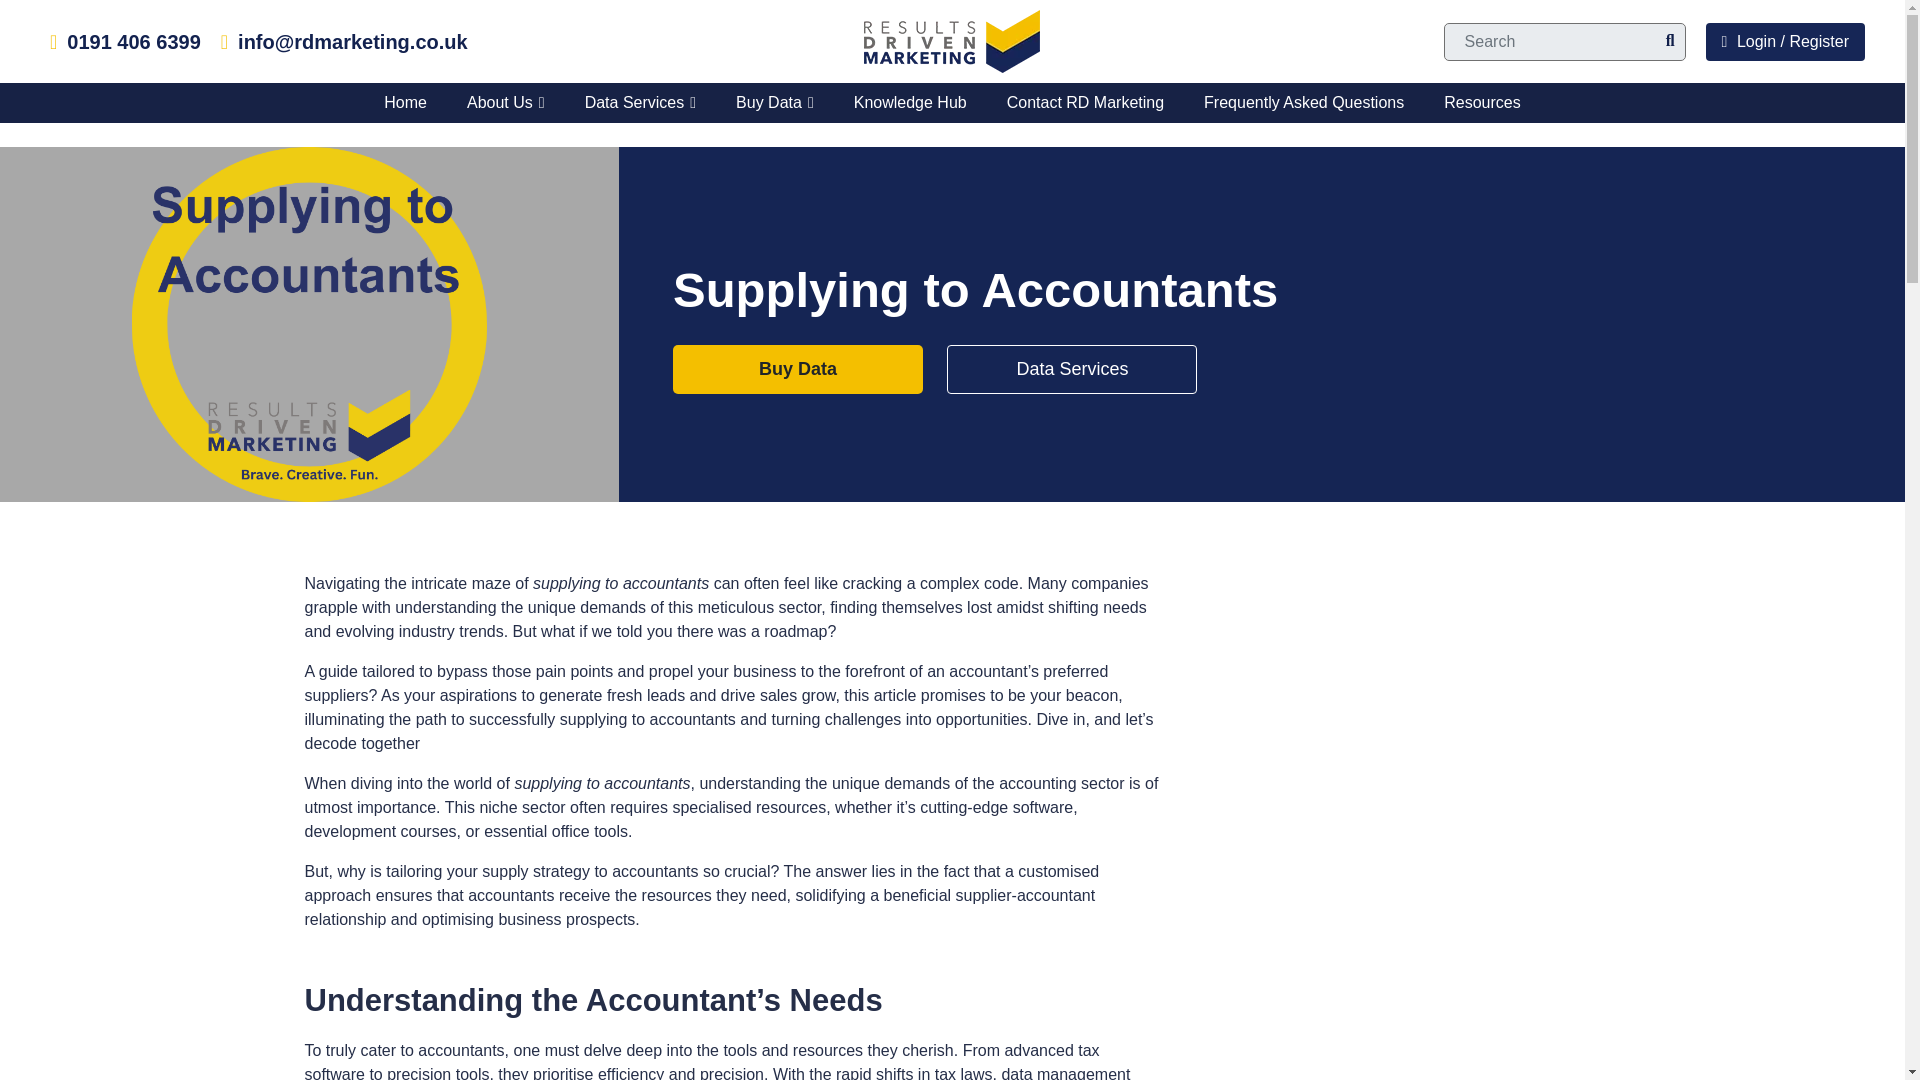 This screenshot has width=1920, height=1080. Describe the element at coordinates (506, 103) in the screenshot. I see `About Us` at that location.